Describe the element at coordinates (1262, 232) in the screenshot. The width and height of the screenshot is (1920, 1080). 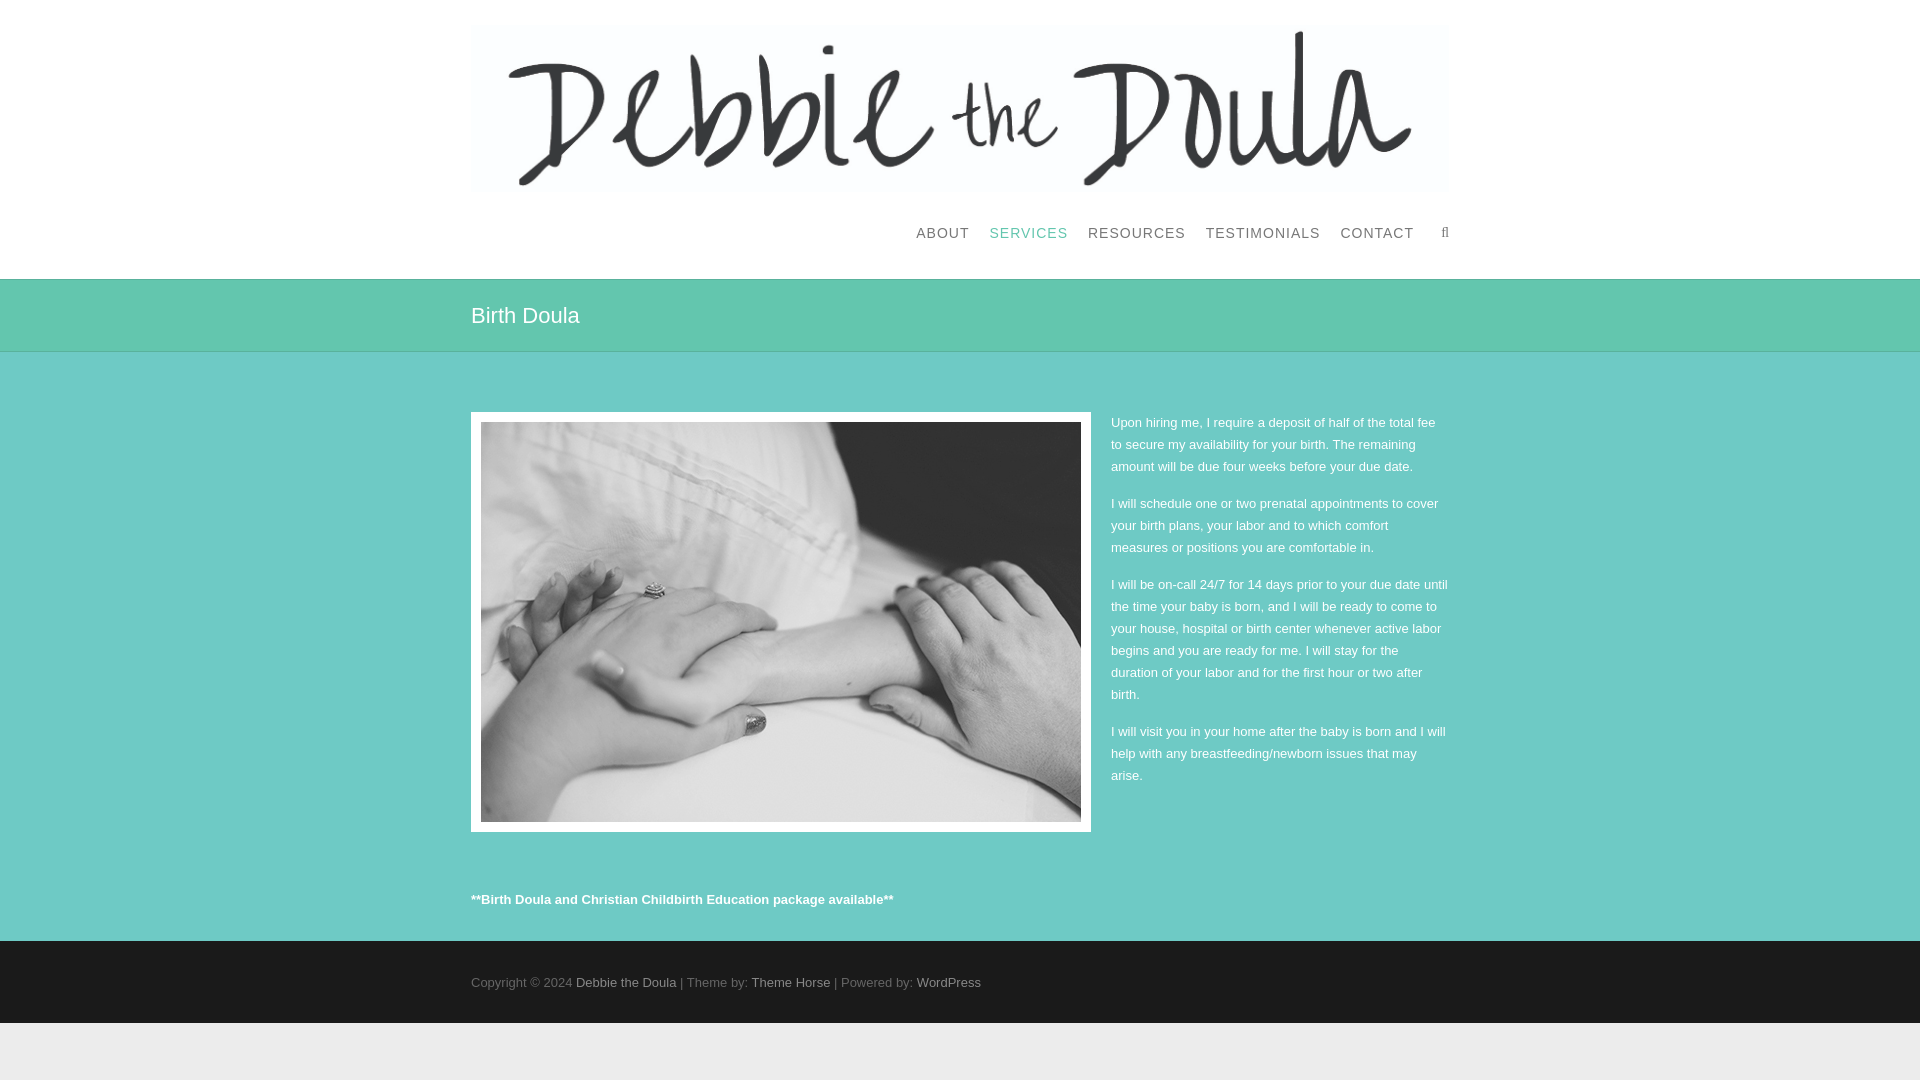
I see `TESTIMONIALS` at that location.